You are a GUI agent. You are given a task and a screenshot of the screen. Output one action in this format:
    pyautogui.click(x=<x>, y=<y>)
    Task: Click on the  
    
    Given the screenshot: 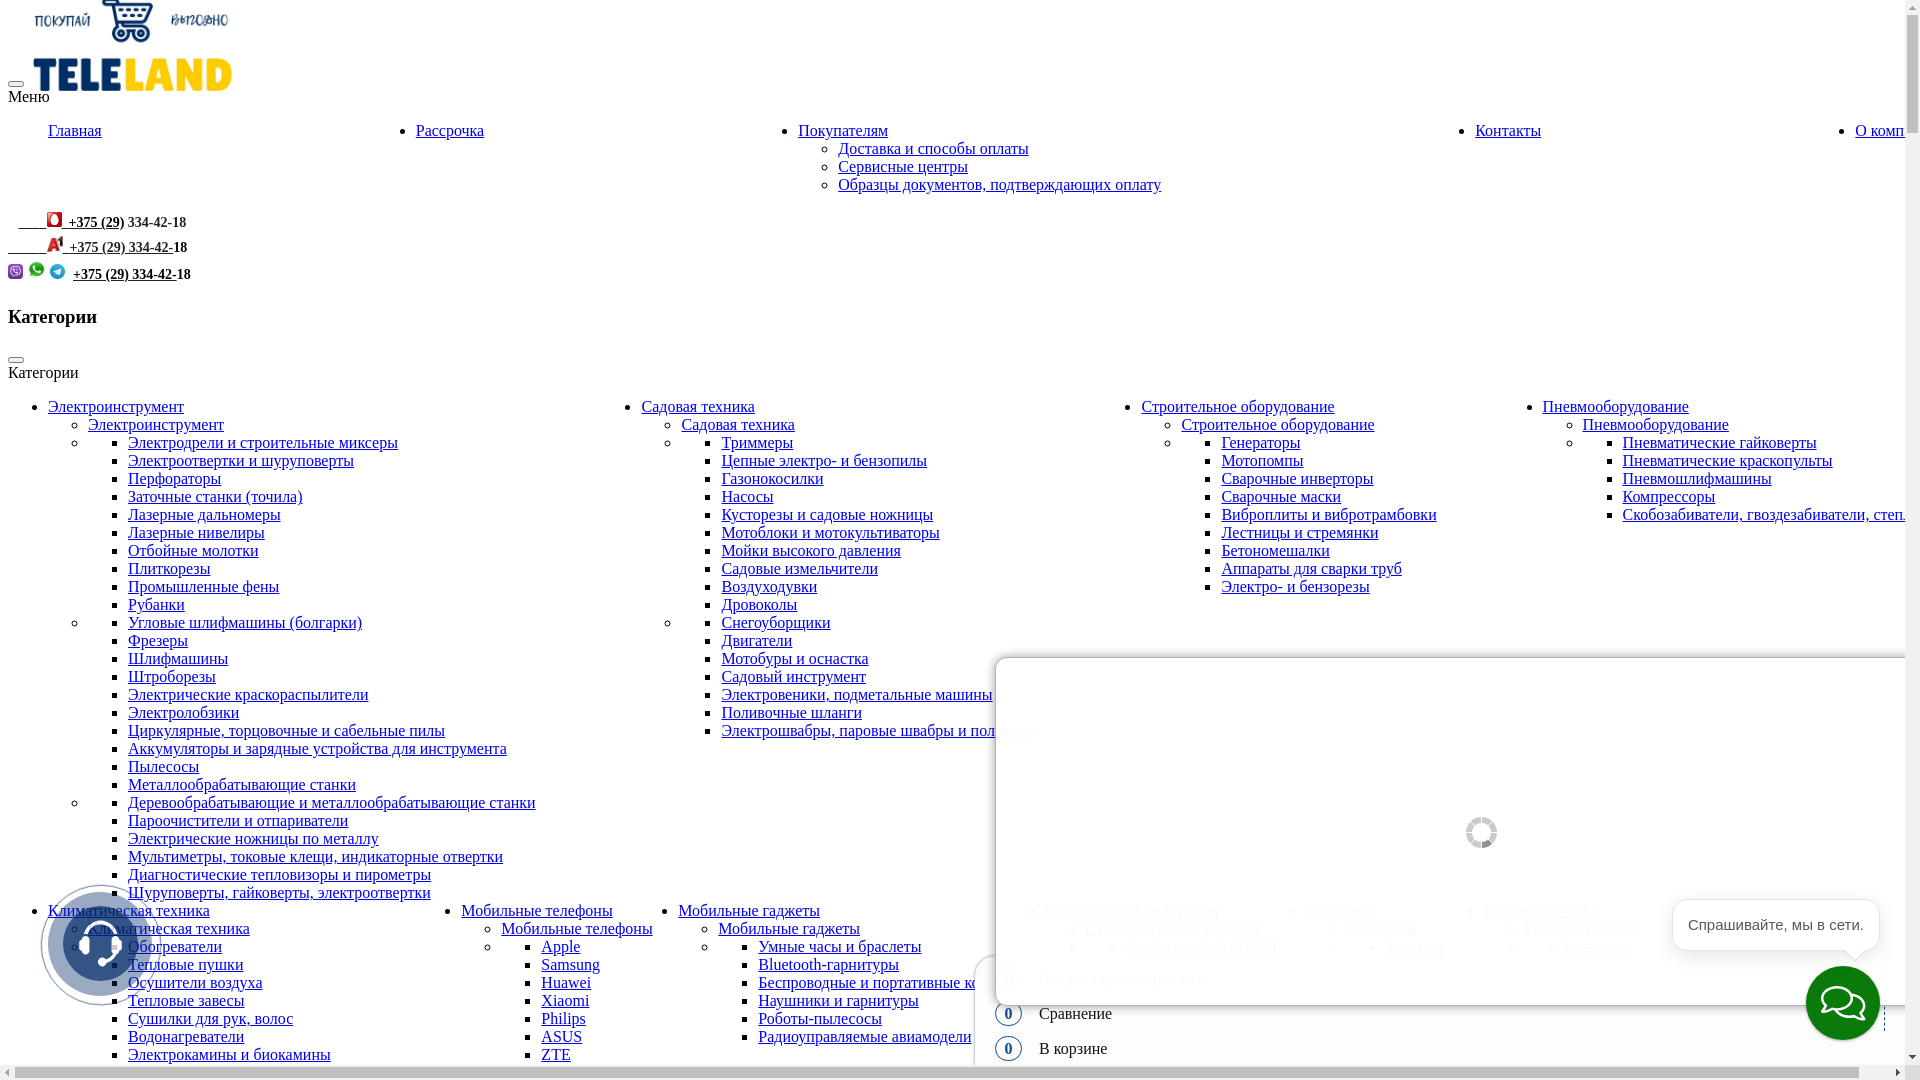 What is the action you would take?
    pyautogui.click(x=45, y=248)
    